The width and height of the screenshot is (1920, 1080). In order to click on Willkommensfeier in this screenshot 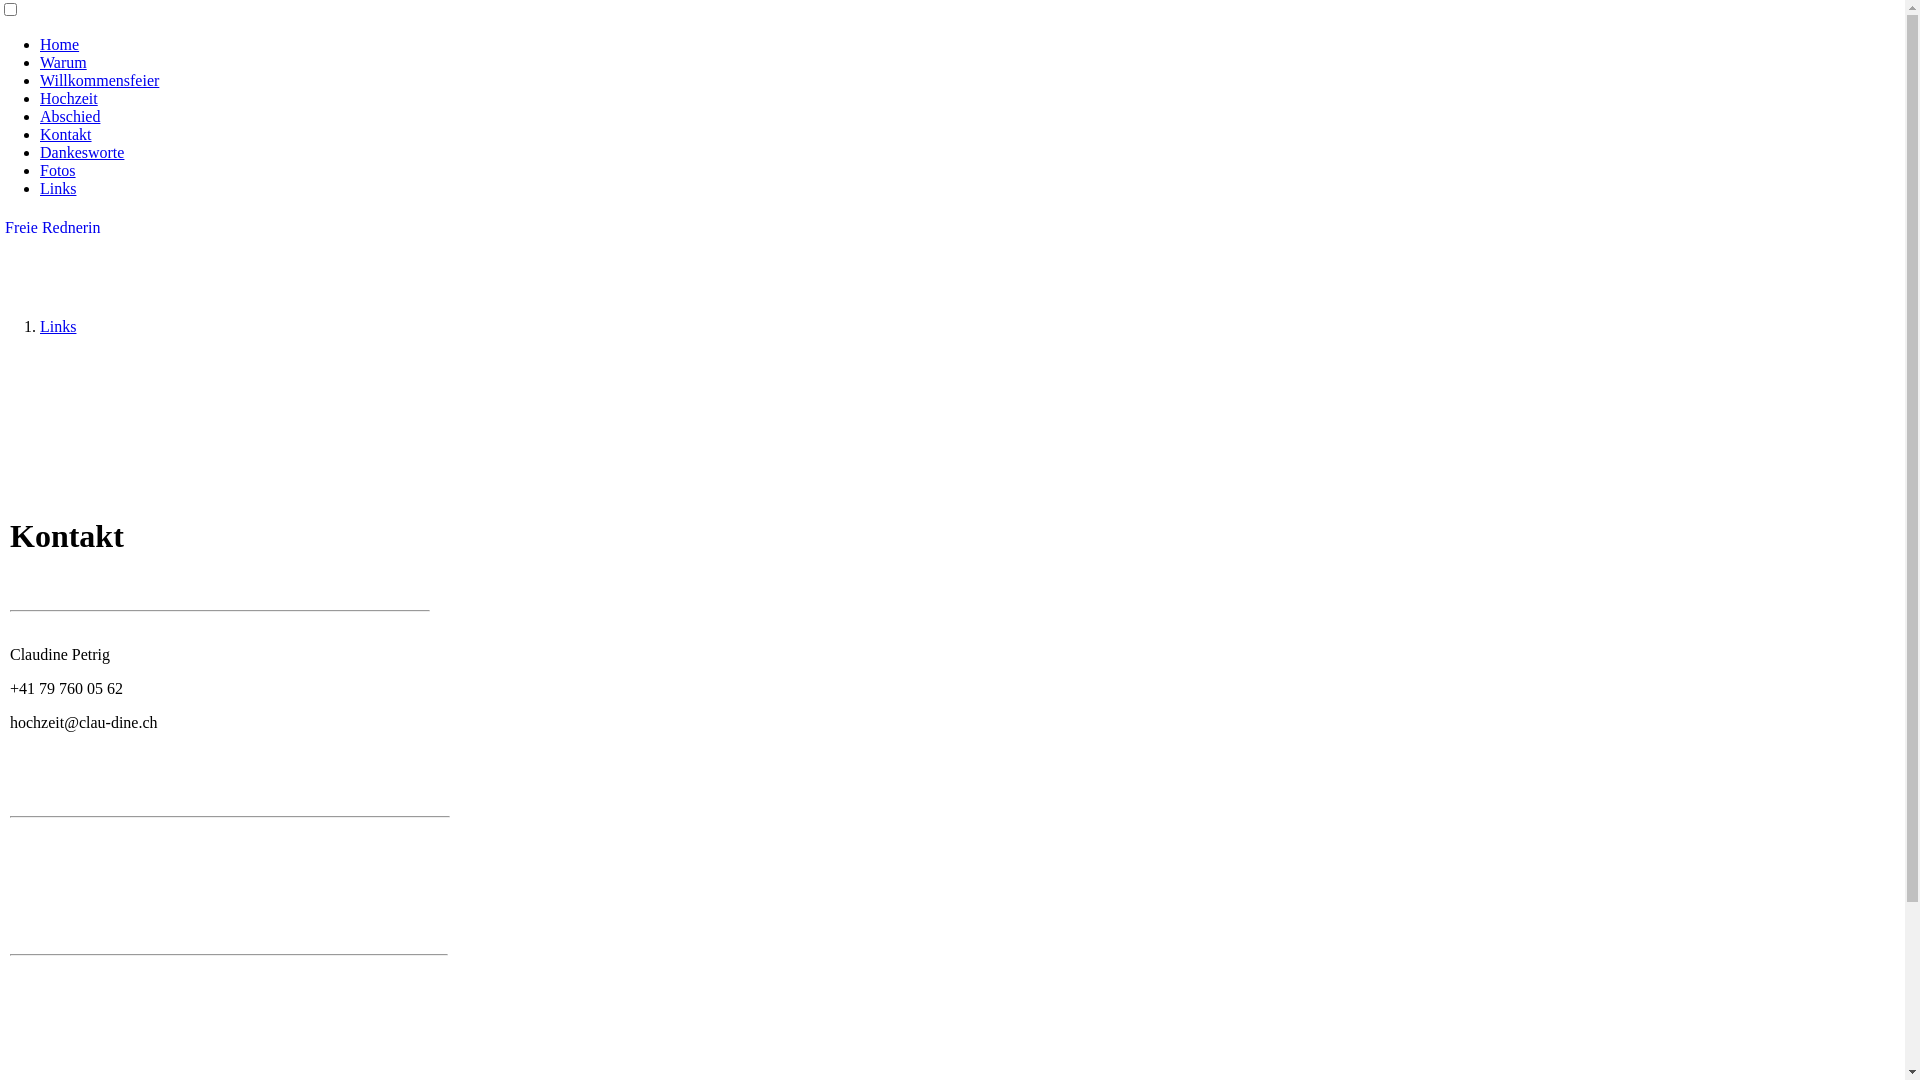, I will do `click(100, 80)`.